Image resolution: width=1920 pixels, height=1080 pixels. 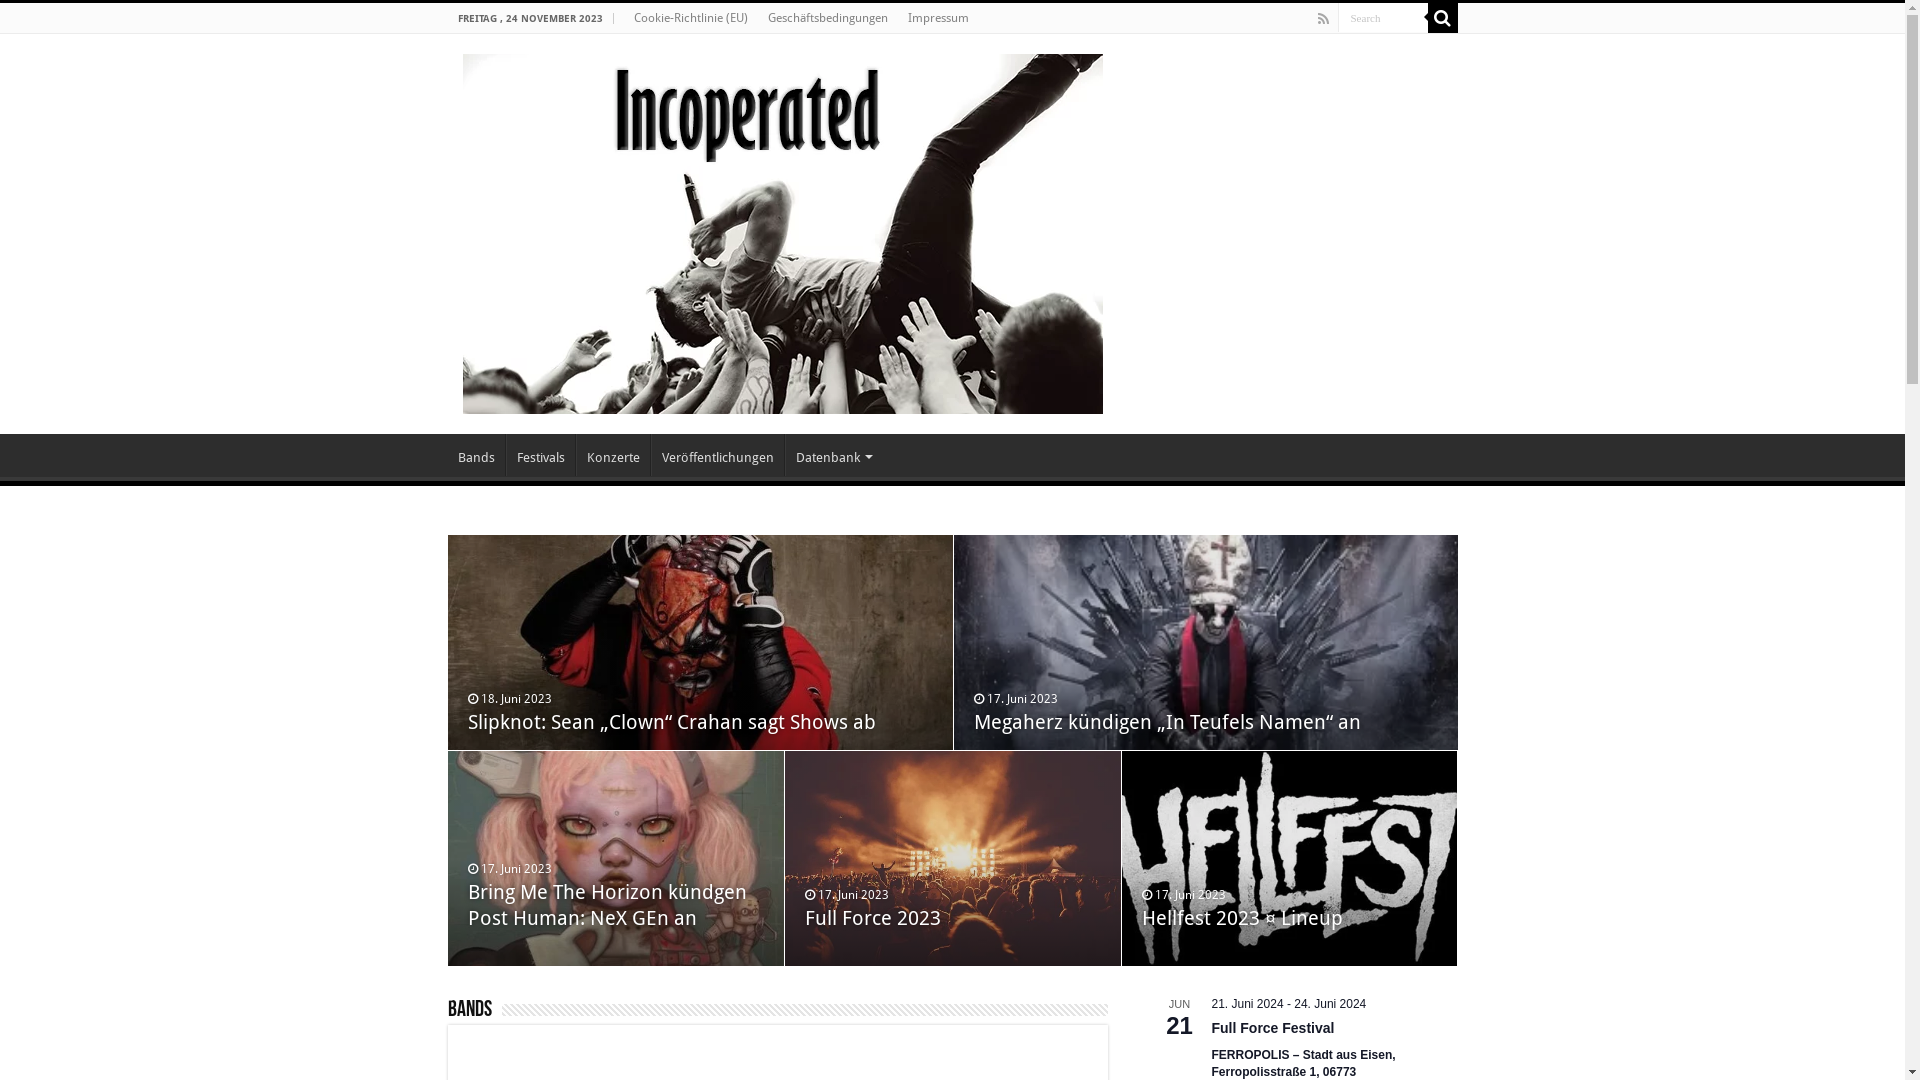 I want to click on Impressum, so click(x=938, y=18).